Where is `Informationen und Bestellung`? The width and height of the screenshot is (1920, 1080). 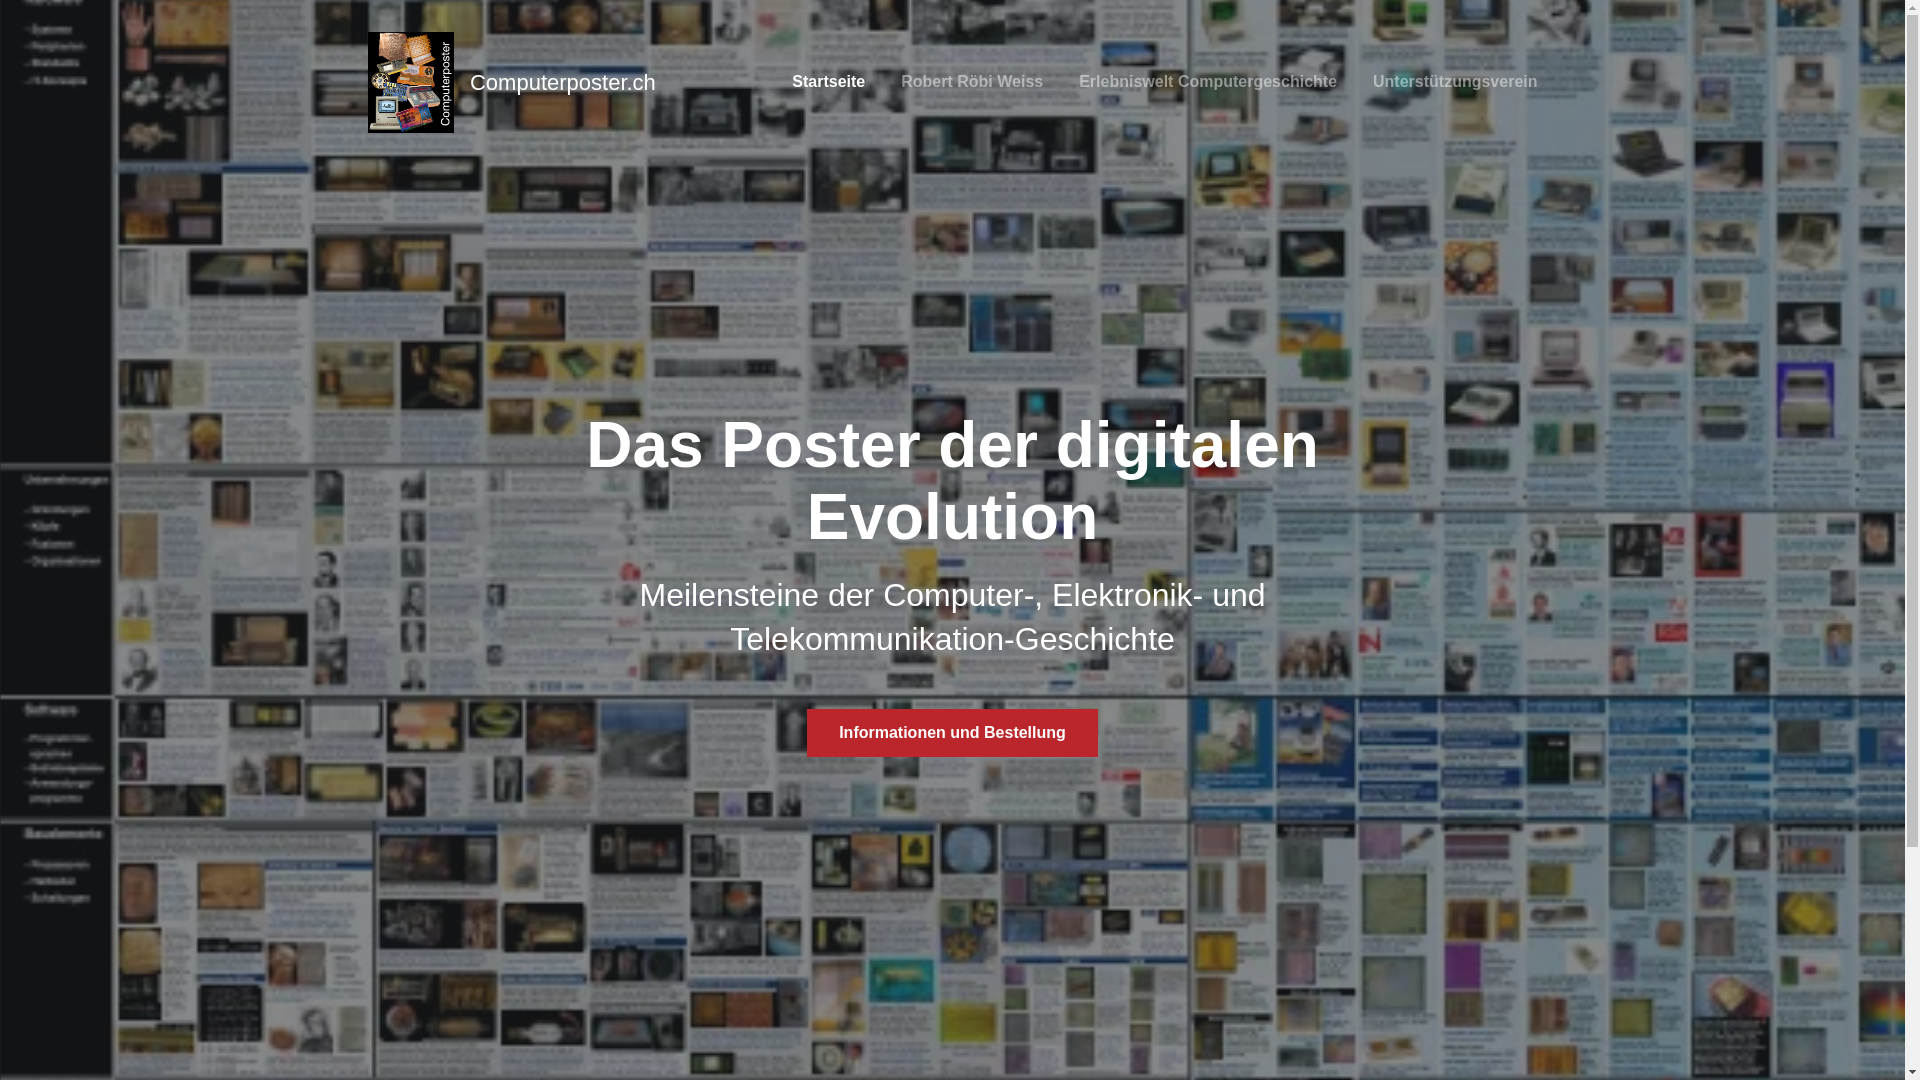 Informationen und Bestellung is located at coordinates (952, 732).